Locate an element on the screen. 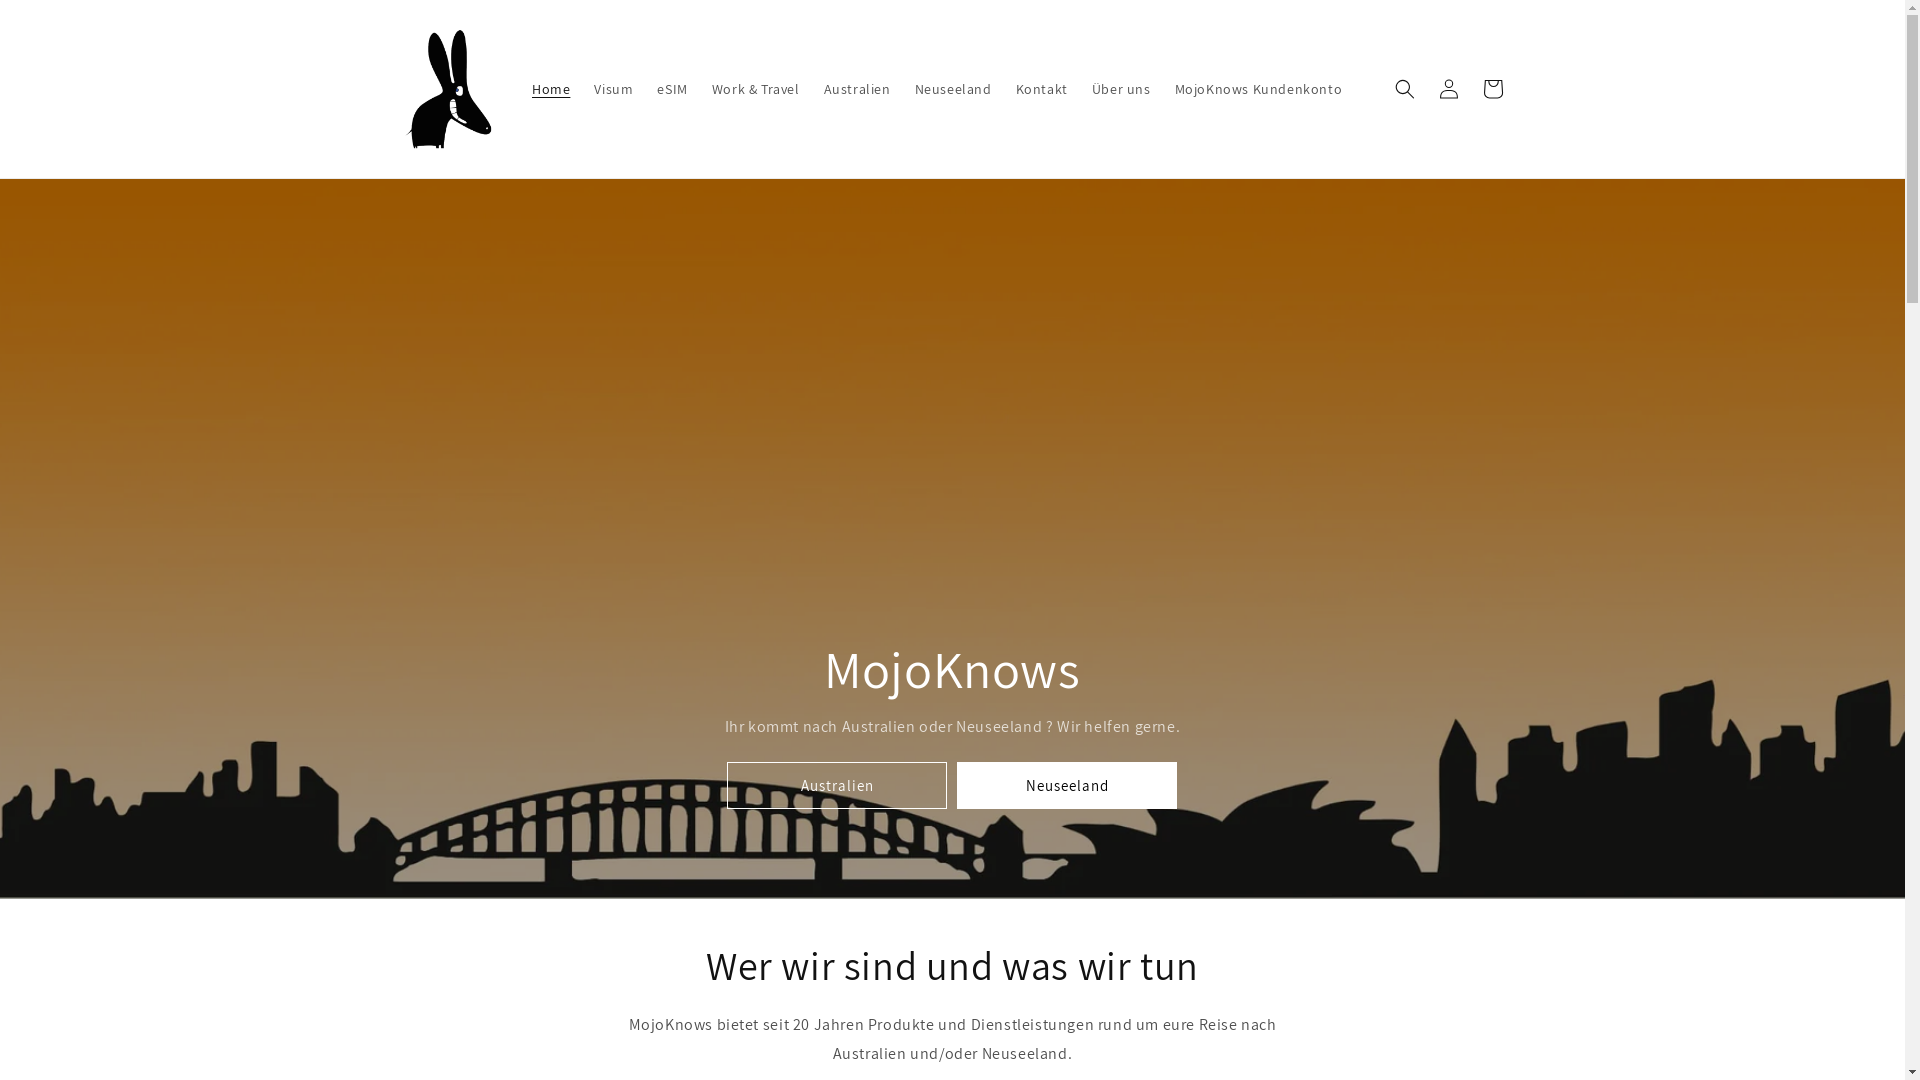 The height and width of the screenshot is (1080, 1920). Warenkorb is located at coordinates (1492, 89).